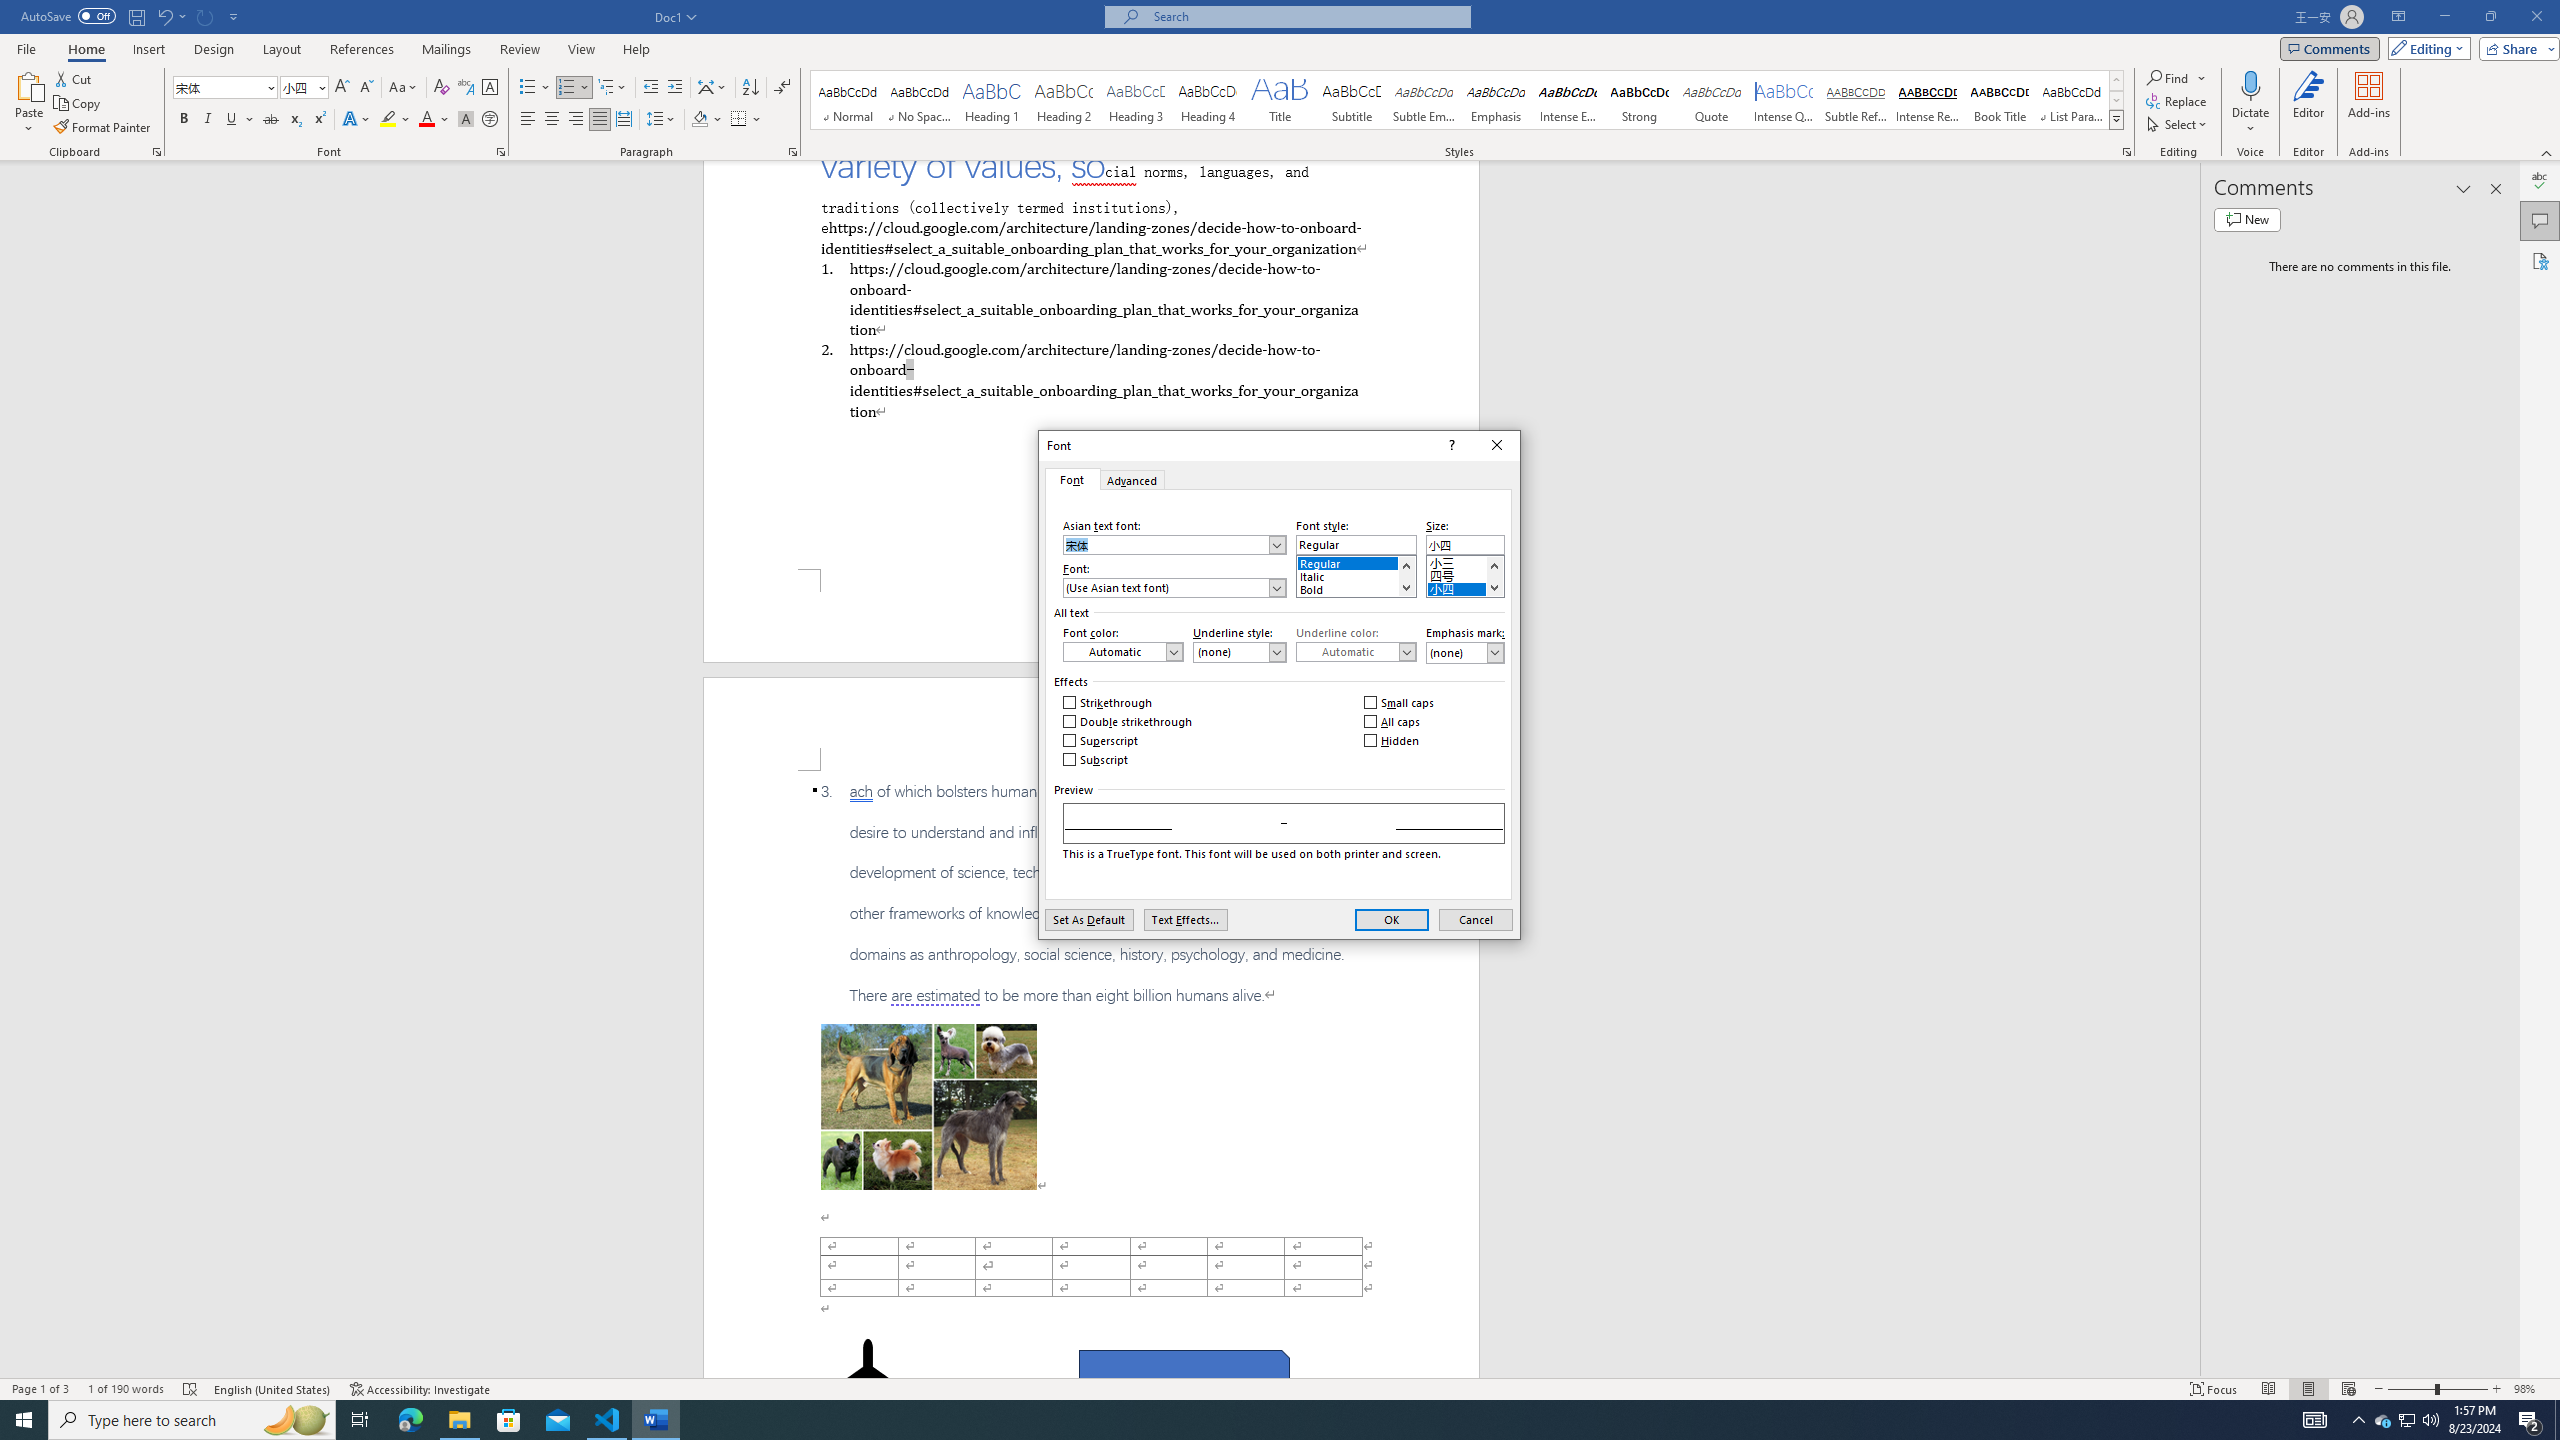 The image size is (2560, 1440). I want to click on Task Pane Options, so click(2464, 189).